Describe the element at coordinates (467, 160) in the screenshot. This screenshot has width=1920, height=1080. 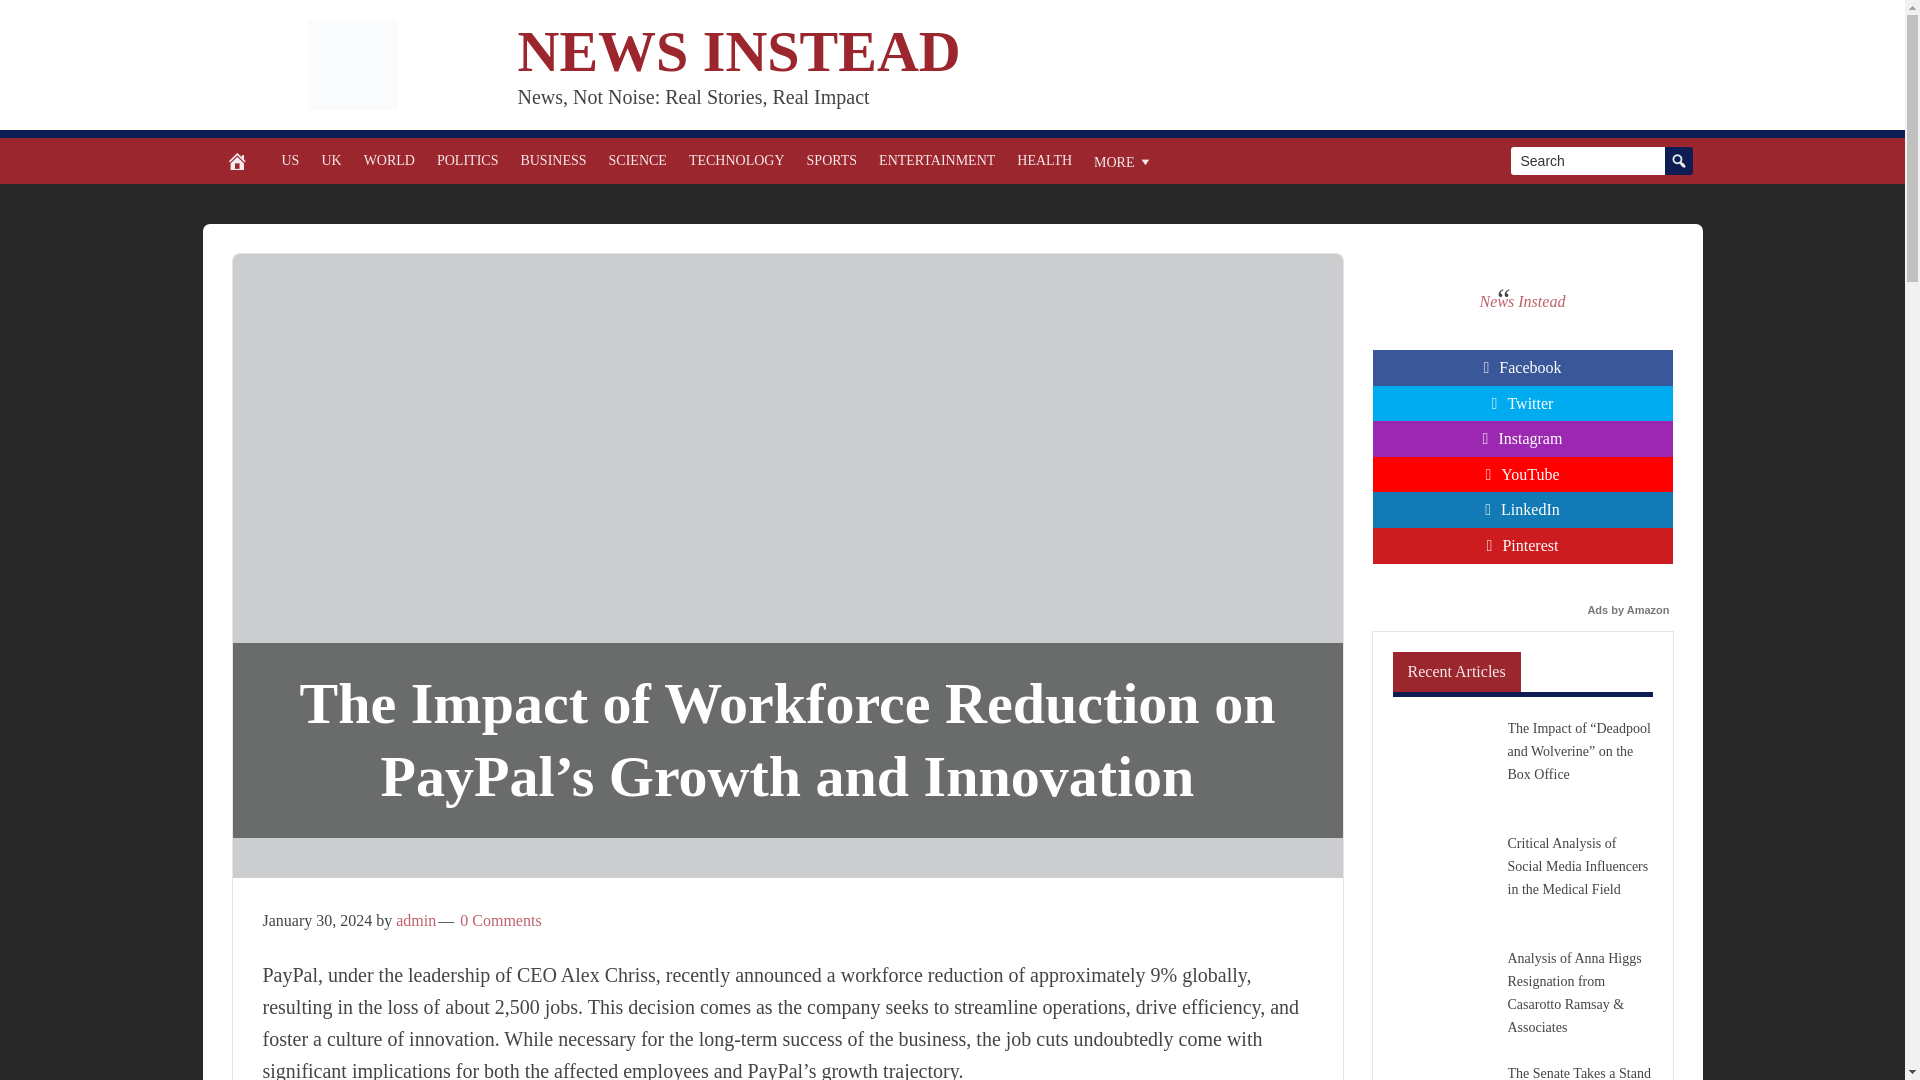
I see `POLITICS` at that location.